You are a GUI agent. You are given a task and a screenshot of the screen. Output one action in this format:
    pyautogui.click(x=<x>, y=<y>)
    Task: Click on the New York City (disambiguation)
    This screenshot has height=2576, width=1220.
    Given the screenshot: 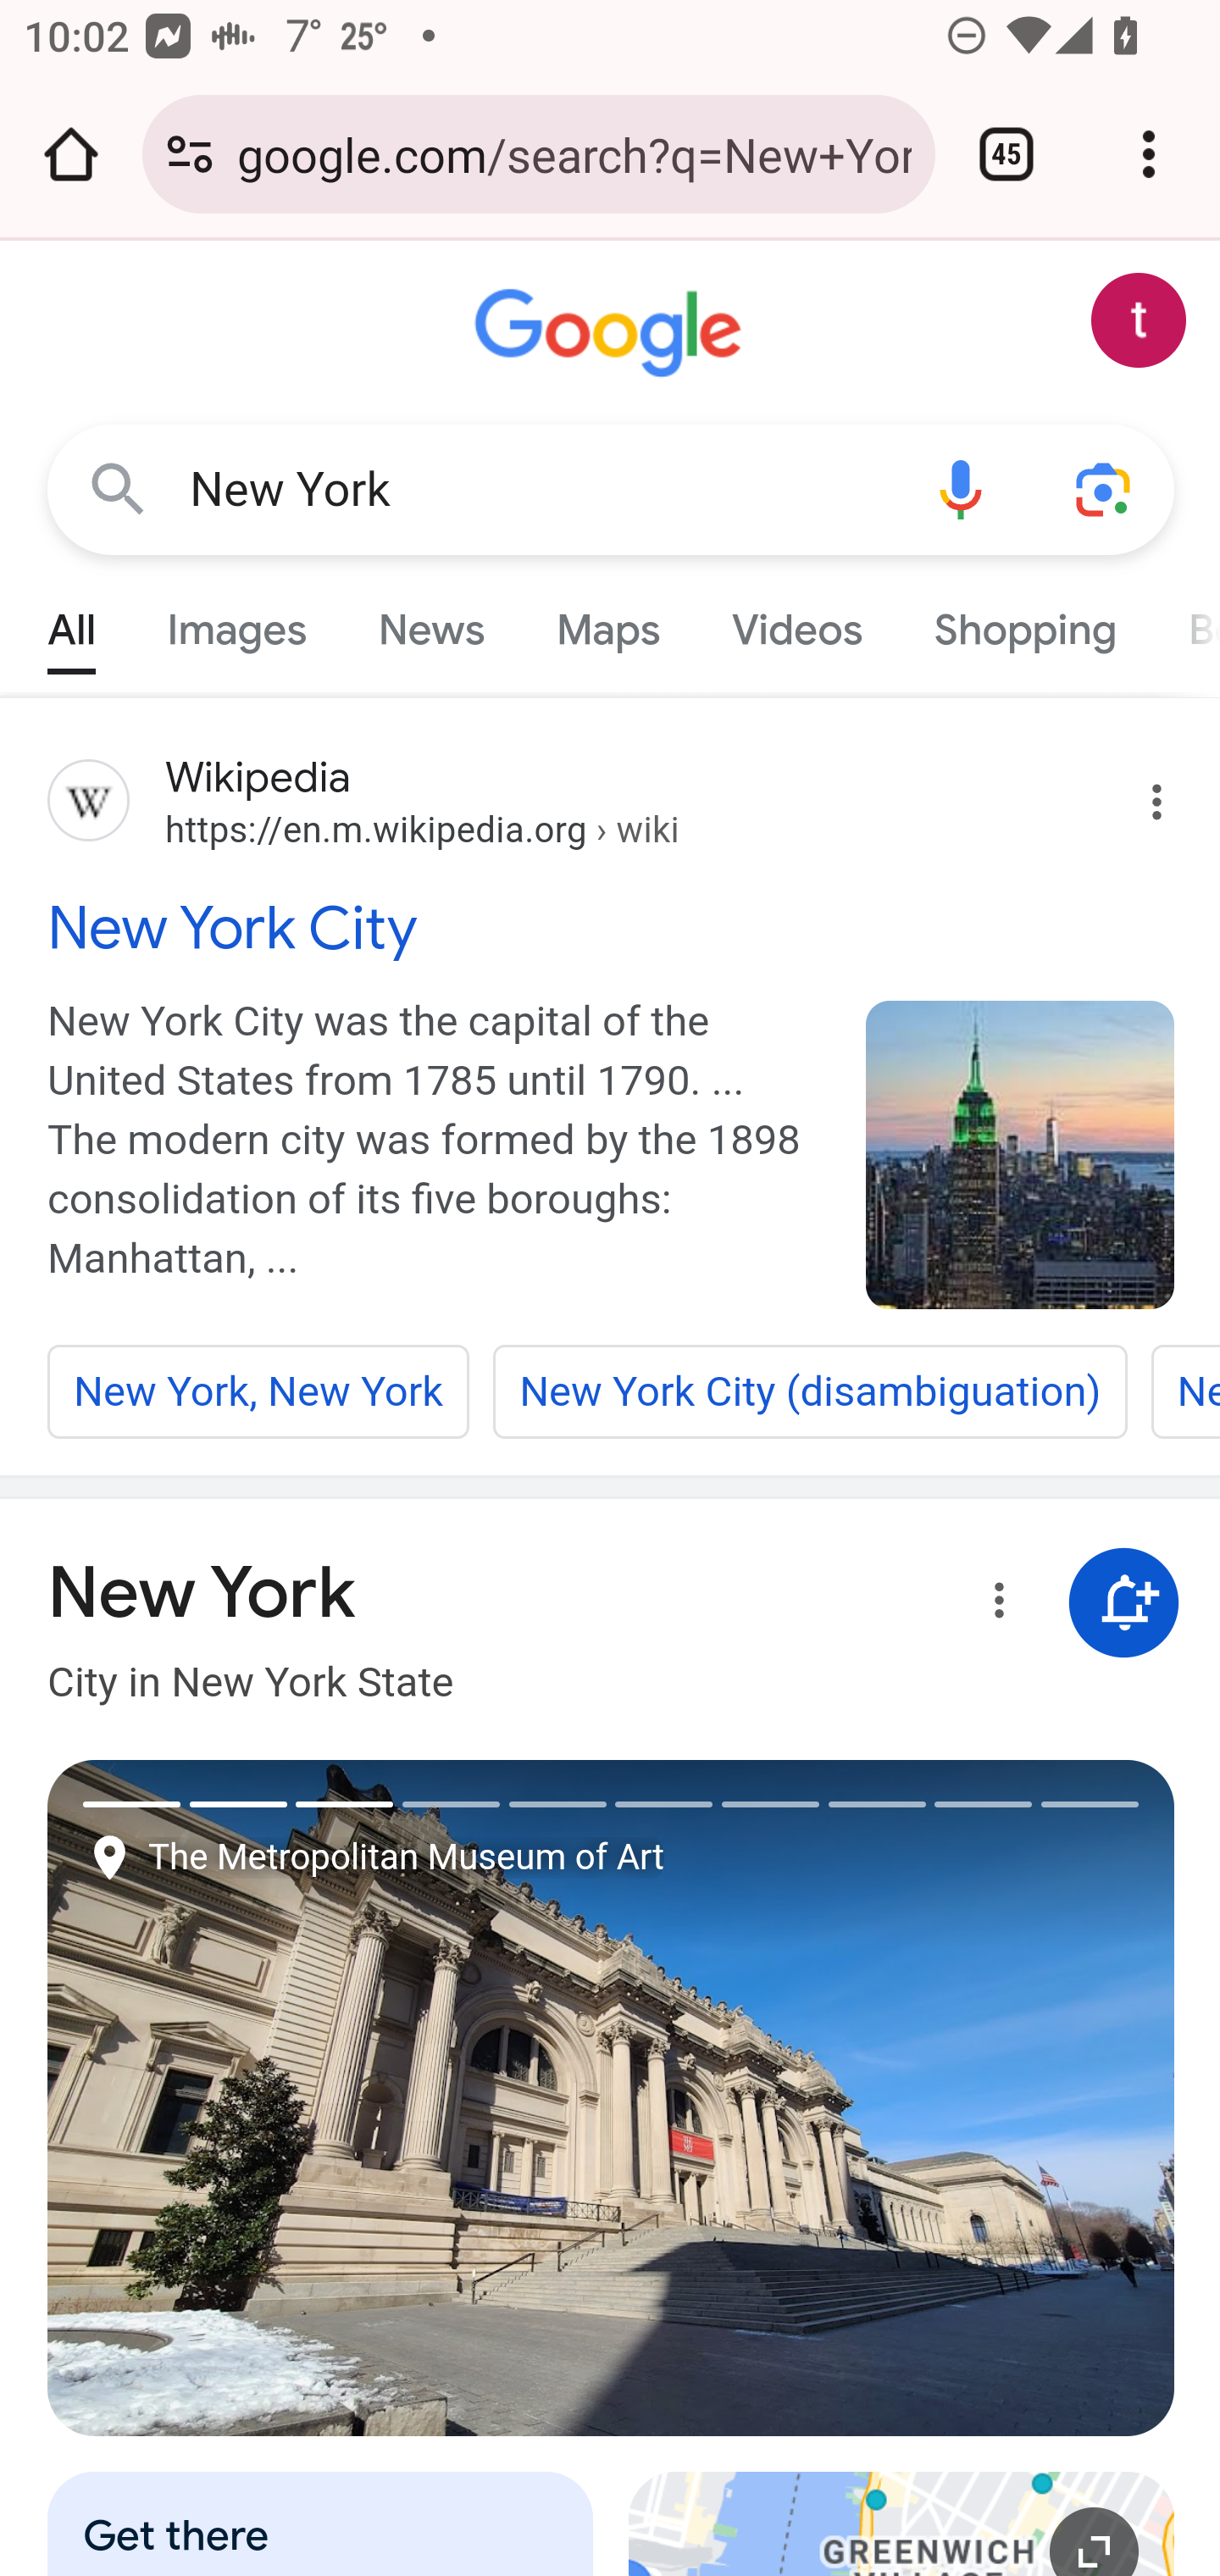 What is the action you would take?
    pyautogui.click(x=810, y=1391)
    